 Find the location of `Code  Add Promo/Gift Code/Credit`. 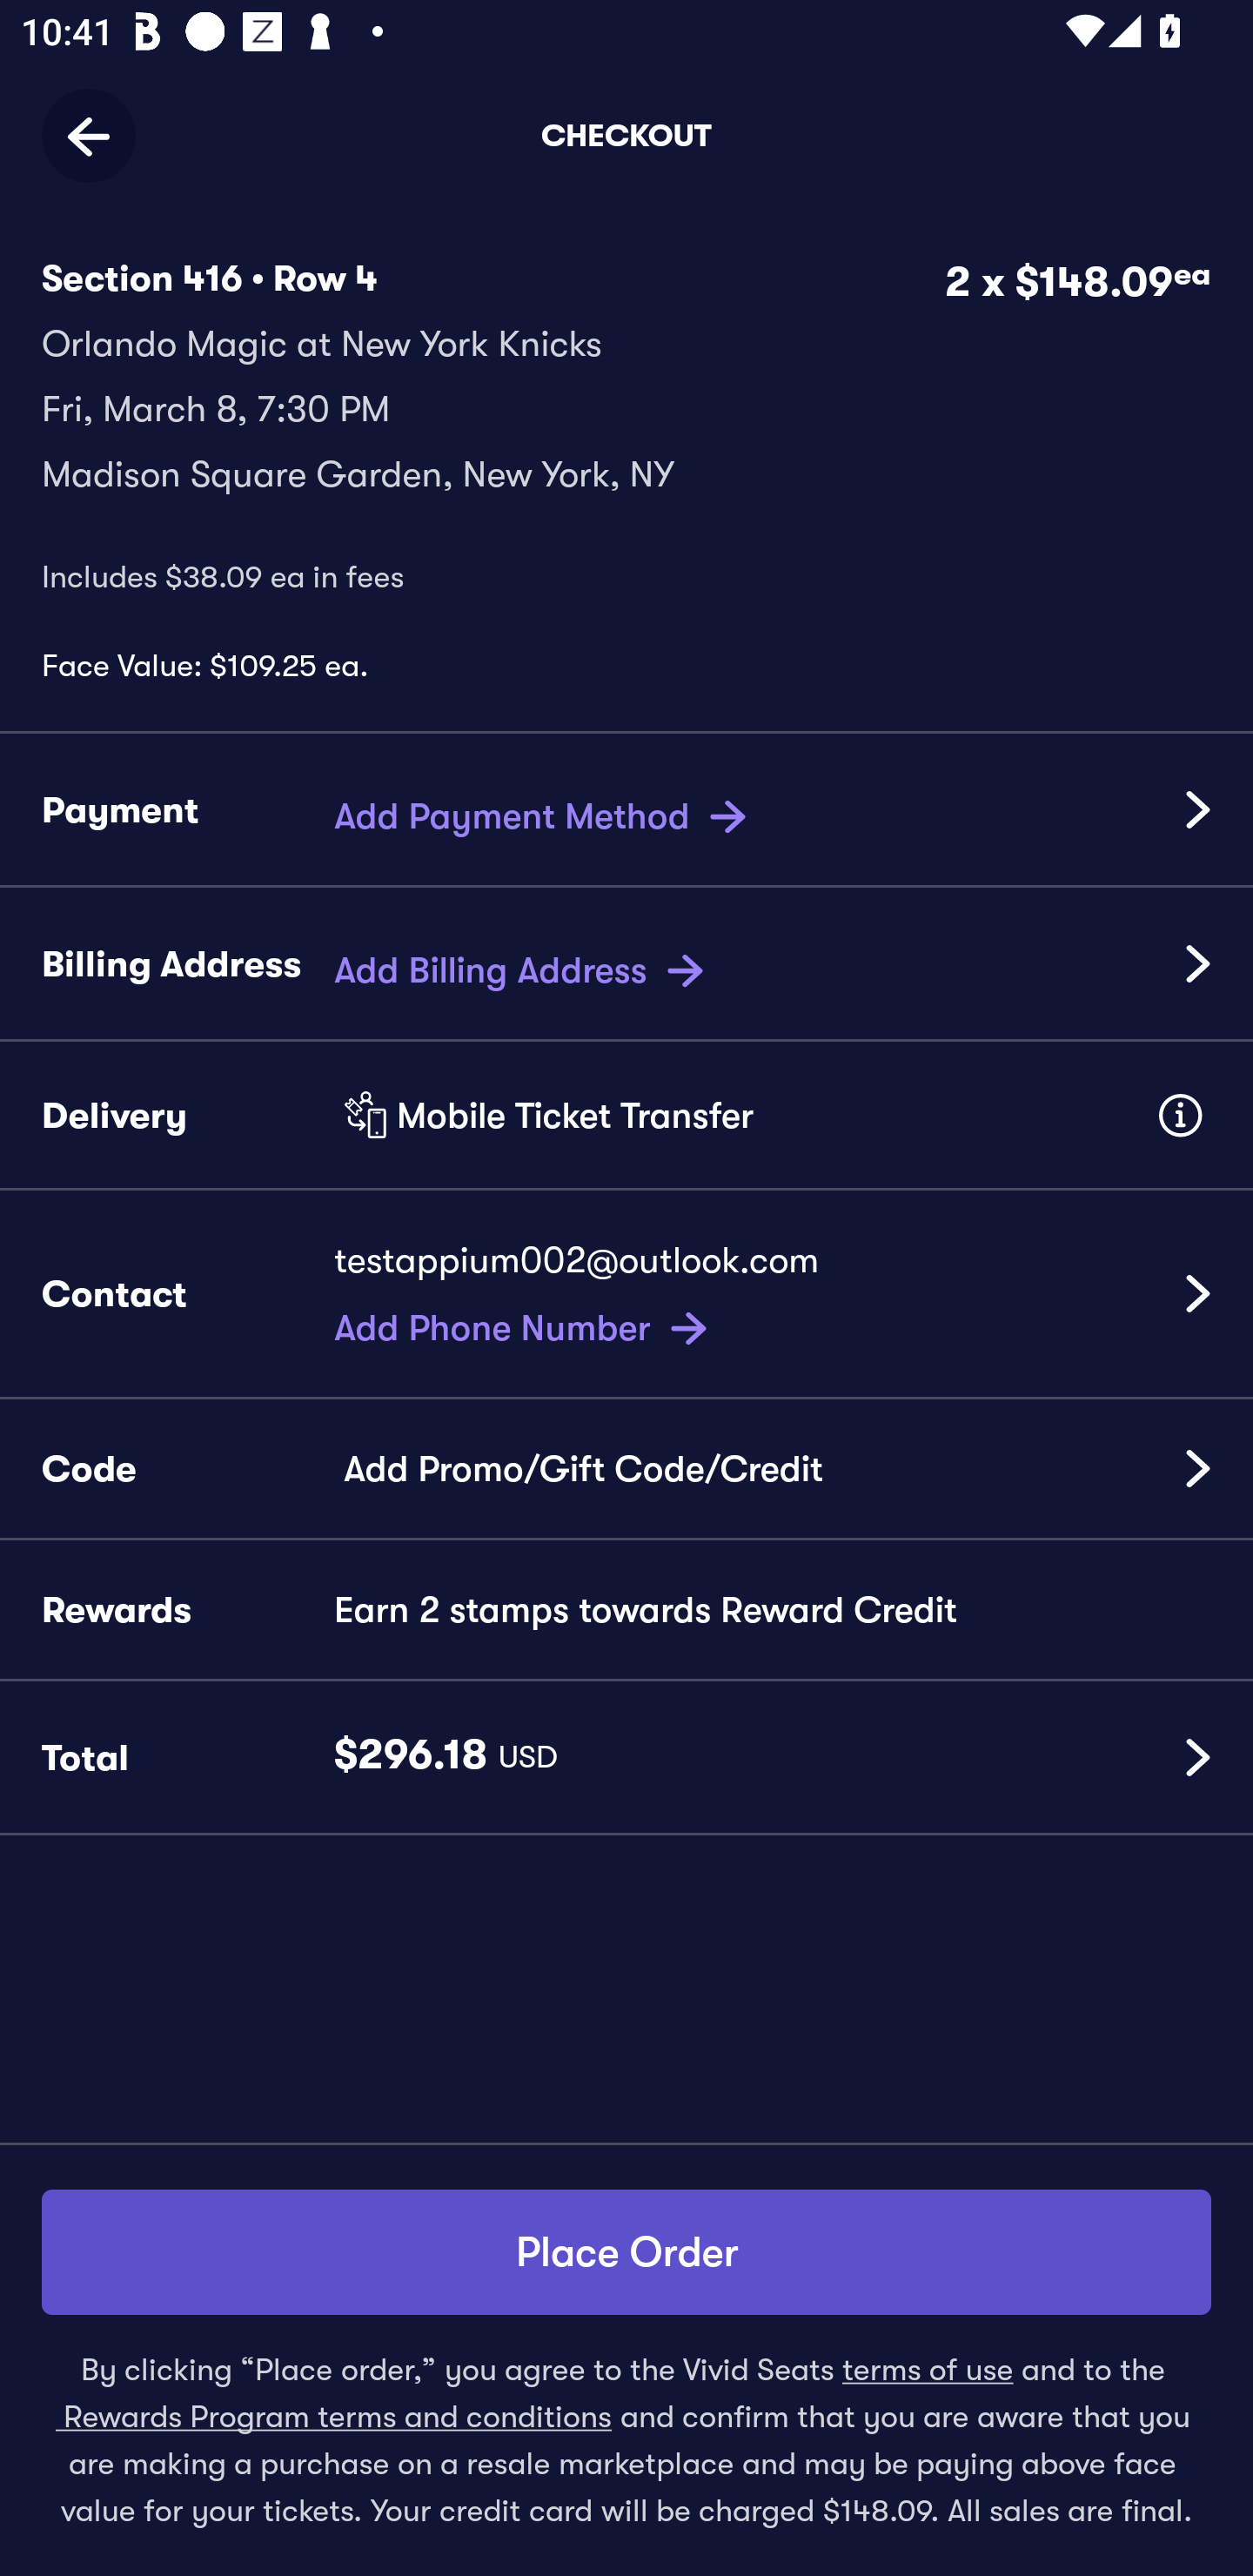

Code  Add Promo/Gift Code/Credit is located at coordinates (626, 1469).